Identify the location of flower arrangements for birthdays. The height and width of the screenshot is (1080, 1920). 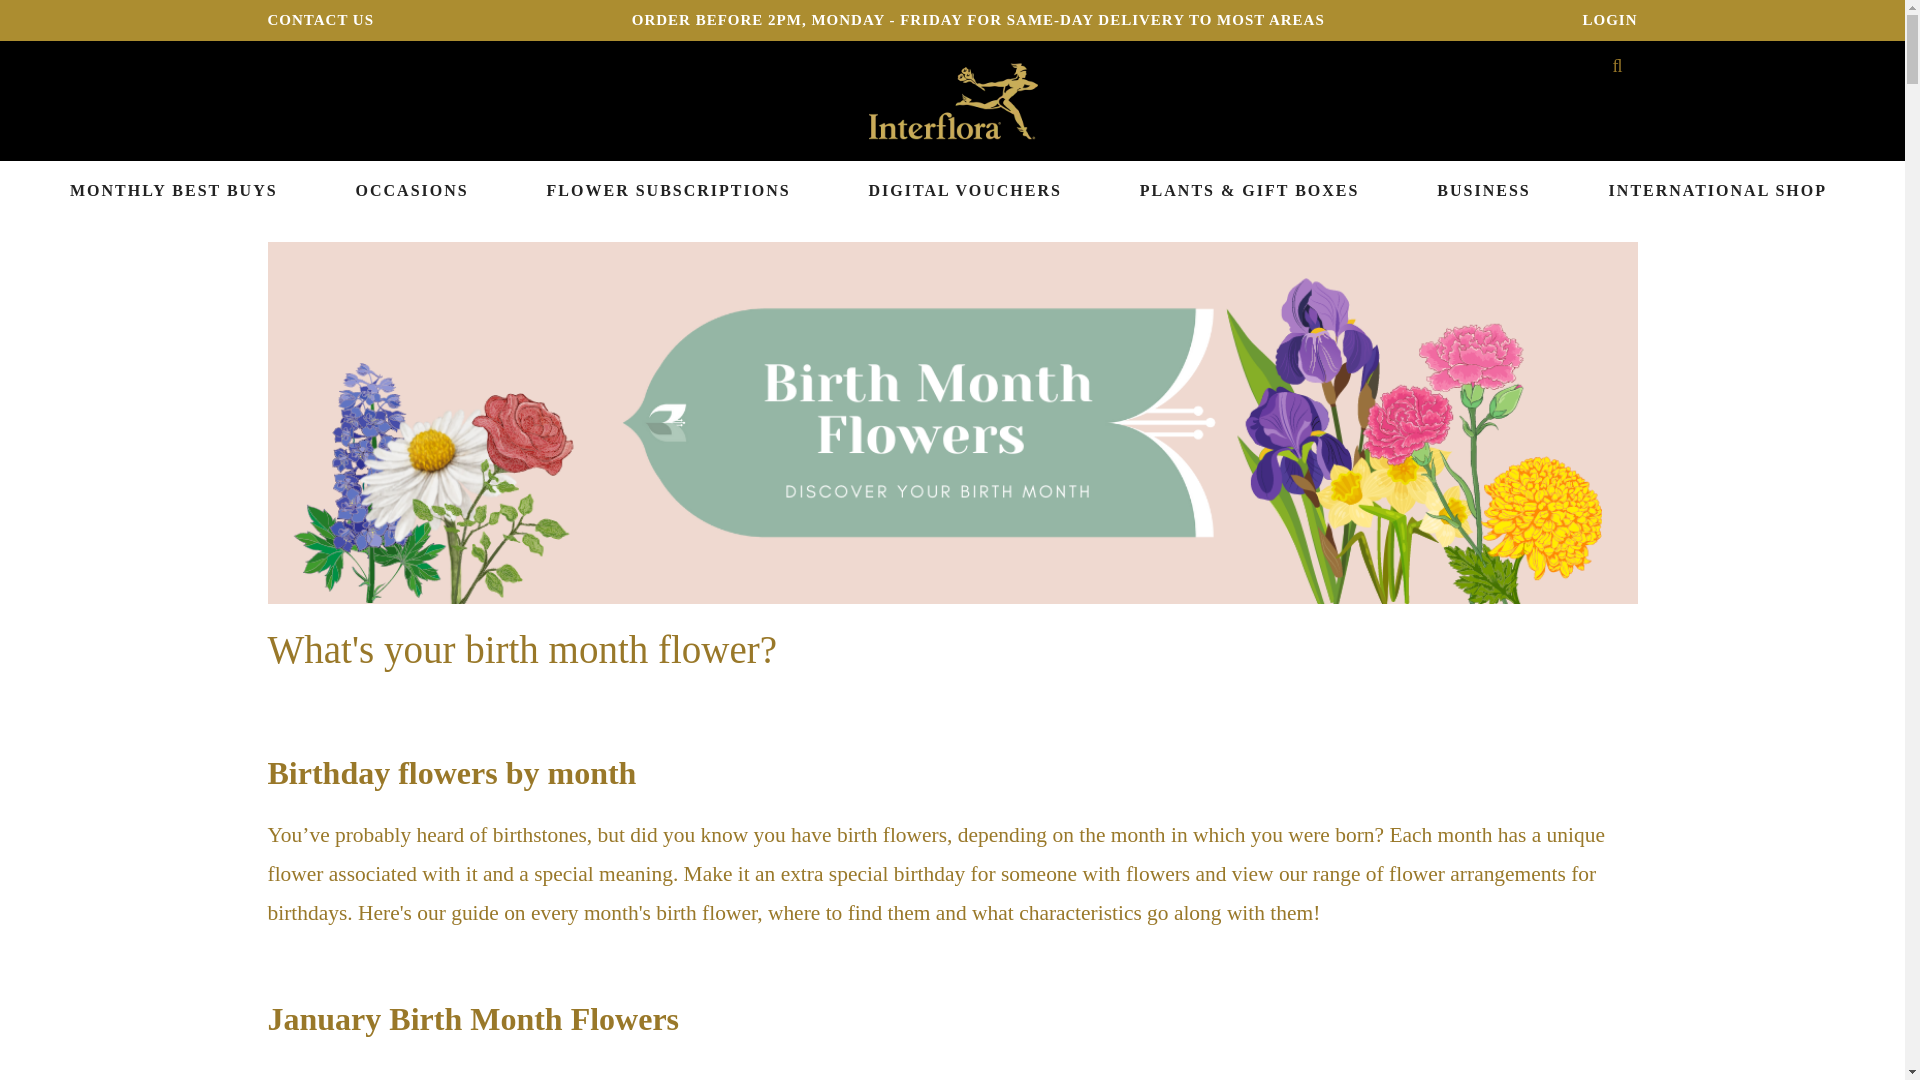
(932, 892).